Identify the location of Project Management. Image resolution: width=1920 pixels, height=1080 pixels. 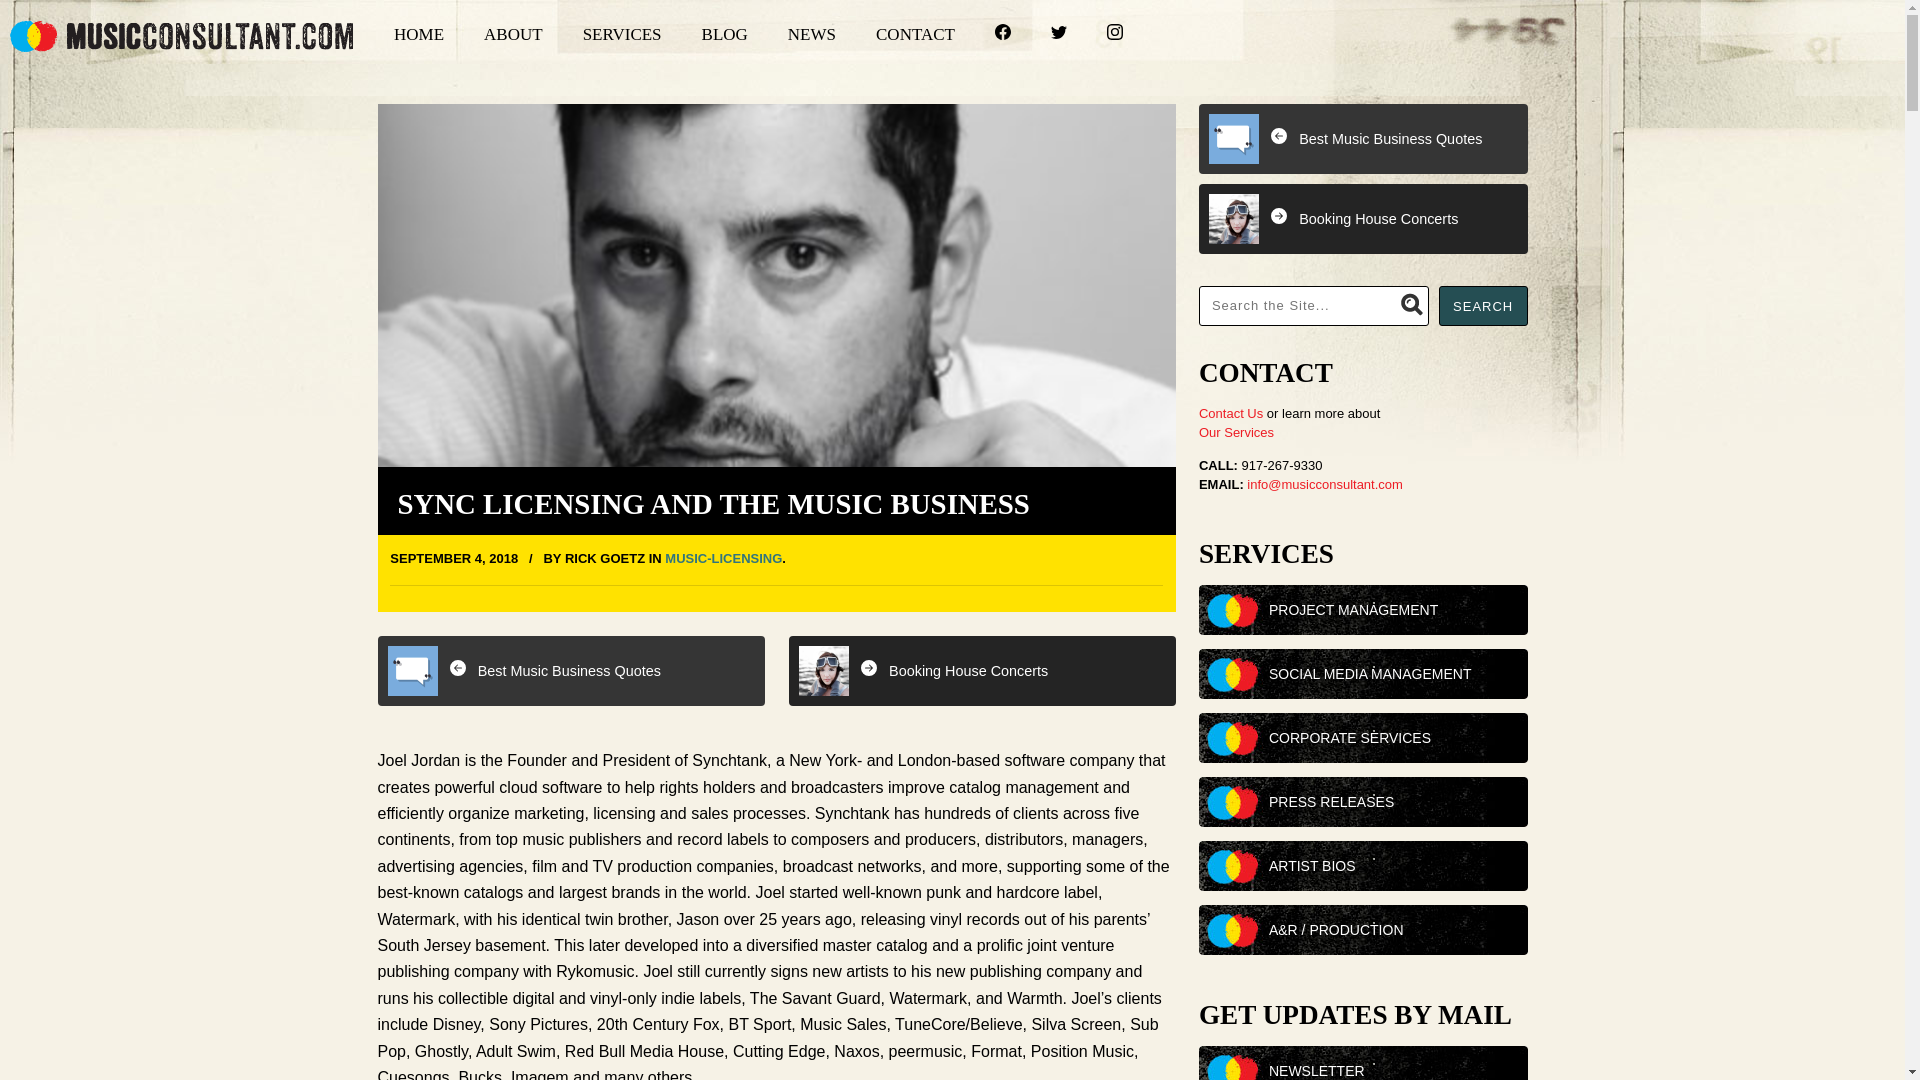
(1394, 610).